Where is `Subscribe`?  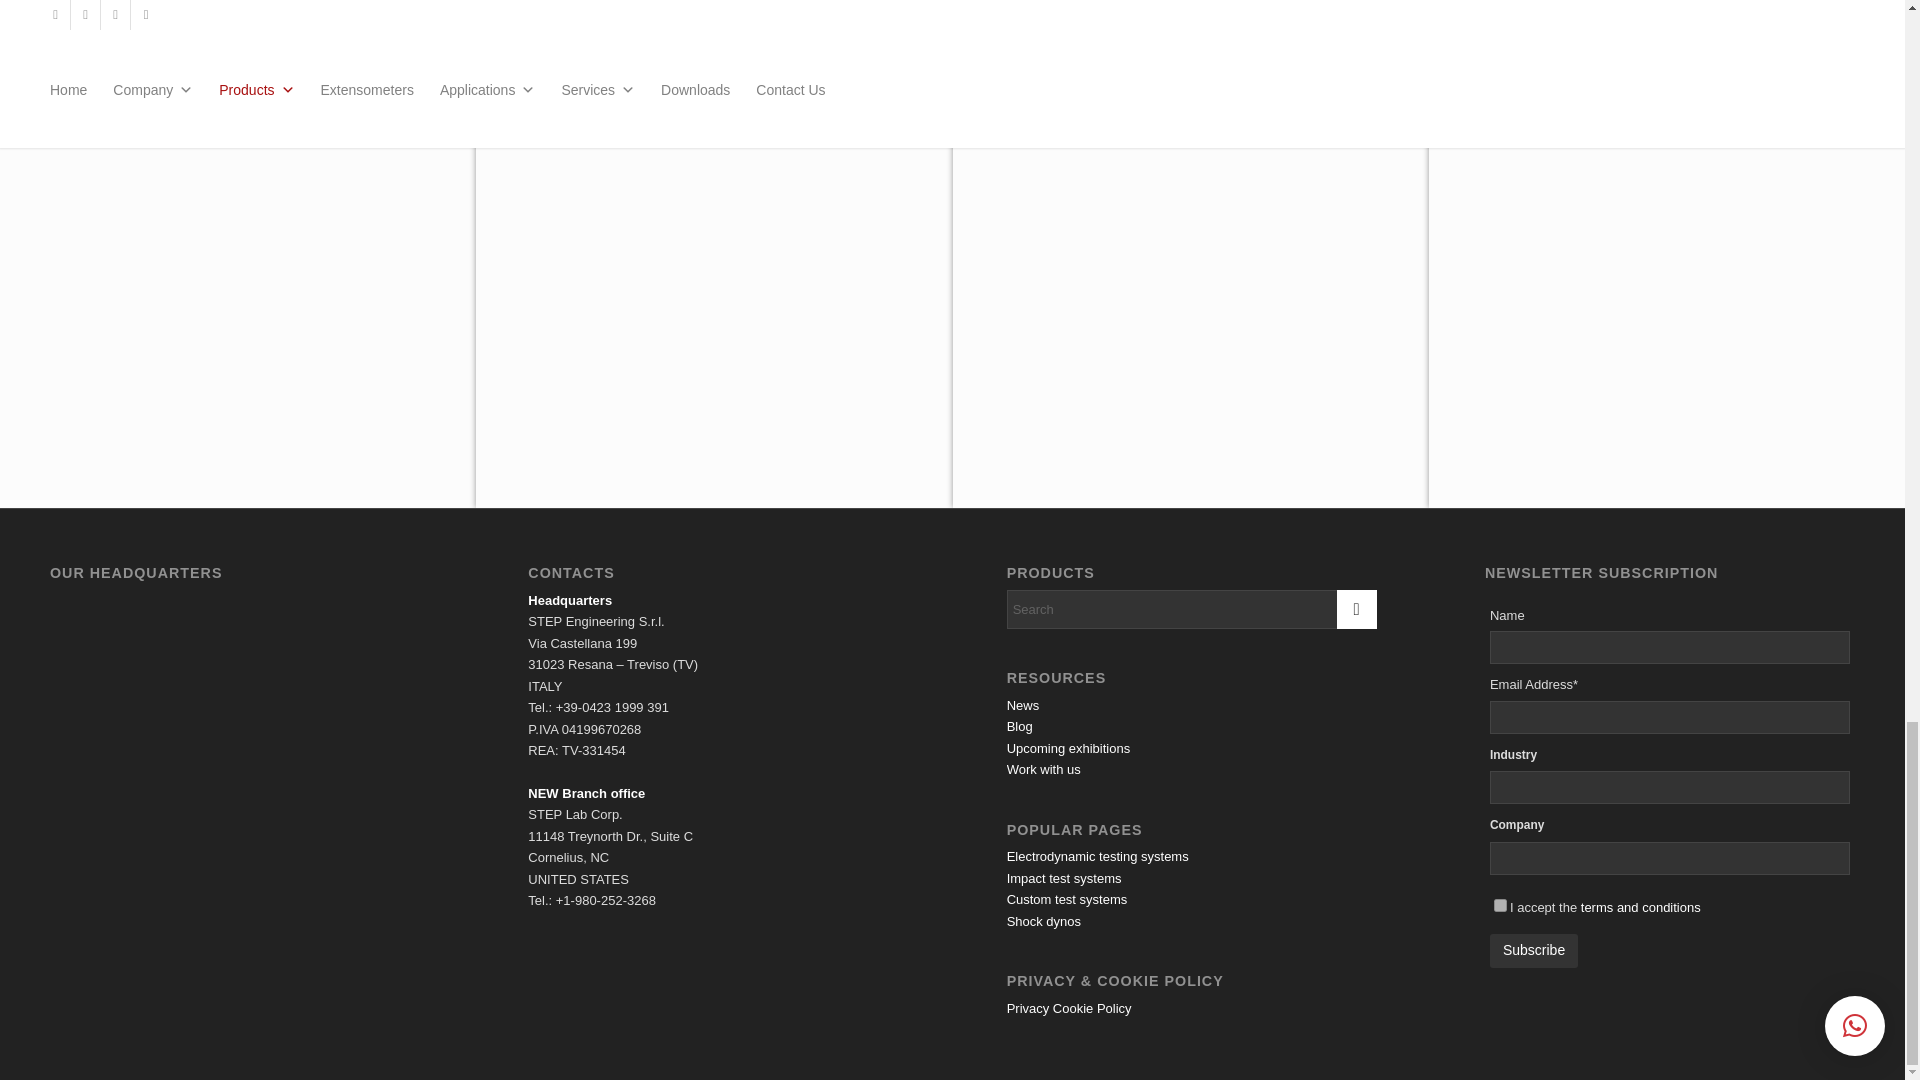 Subscribe is located at coordinates (1534, 950).